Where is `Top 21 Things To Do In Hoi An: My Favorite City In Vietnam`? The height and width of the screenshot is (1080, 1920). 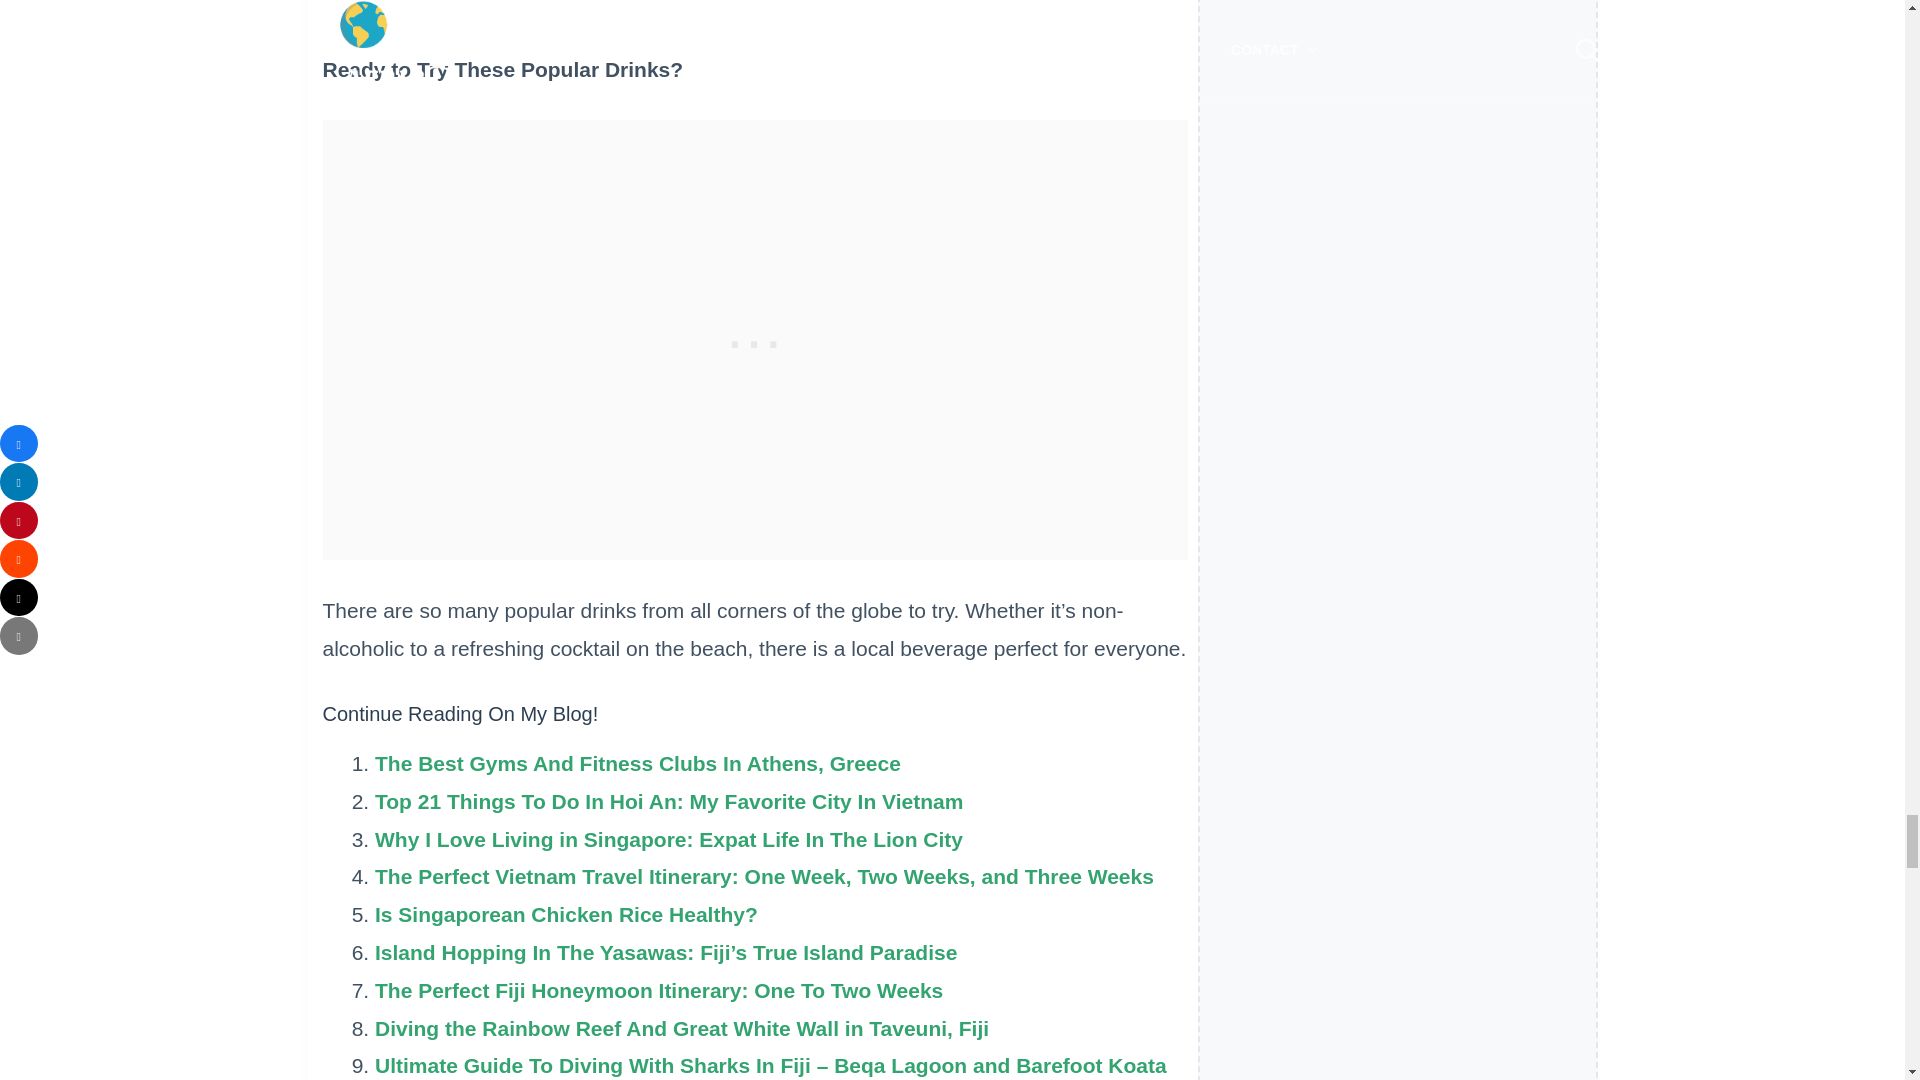 Top 21 Things To Do In Hoi An: My Favorite City In Vietnam is located at coordinates (668, 801).